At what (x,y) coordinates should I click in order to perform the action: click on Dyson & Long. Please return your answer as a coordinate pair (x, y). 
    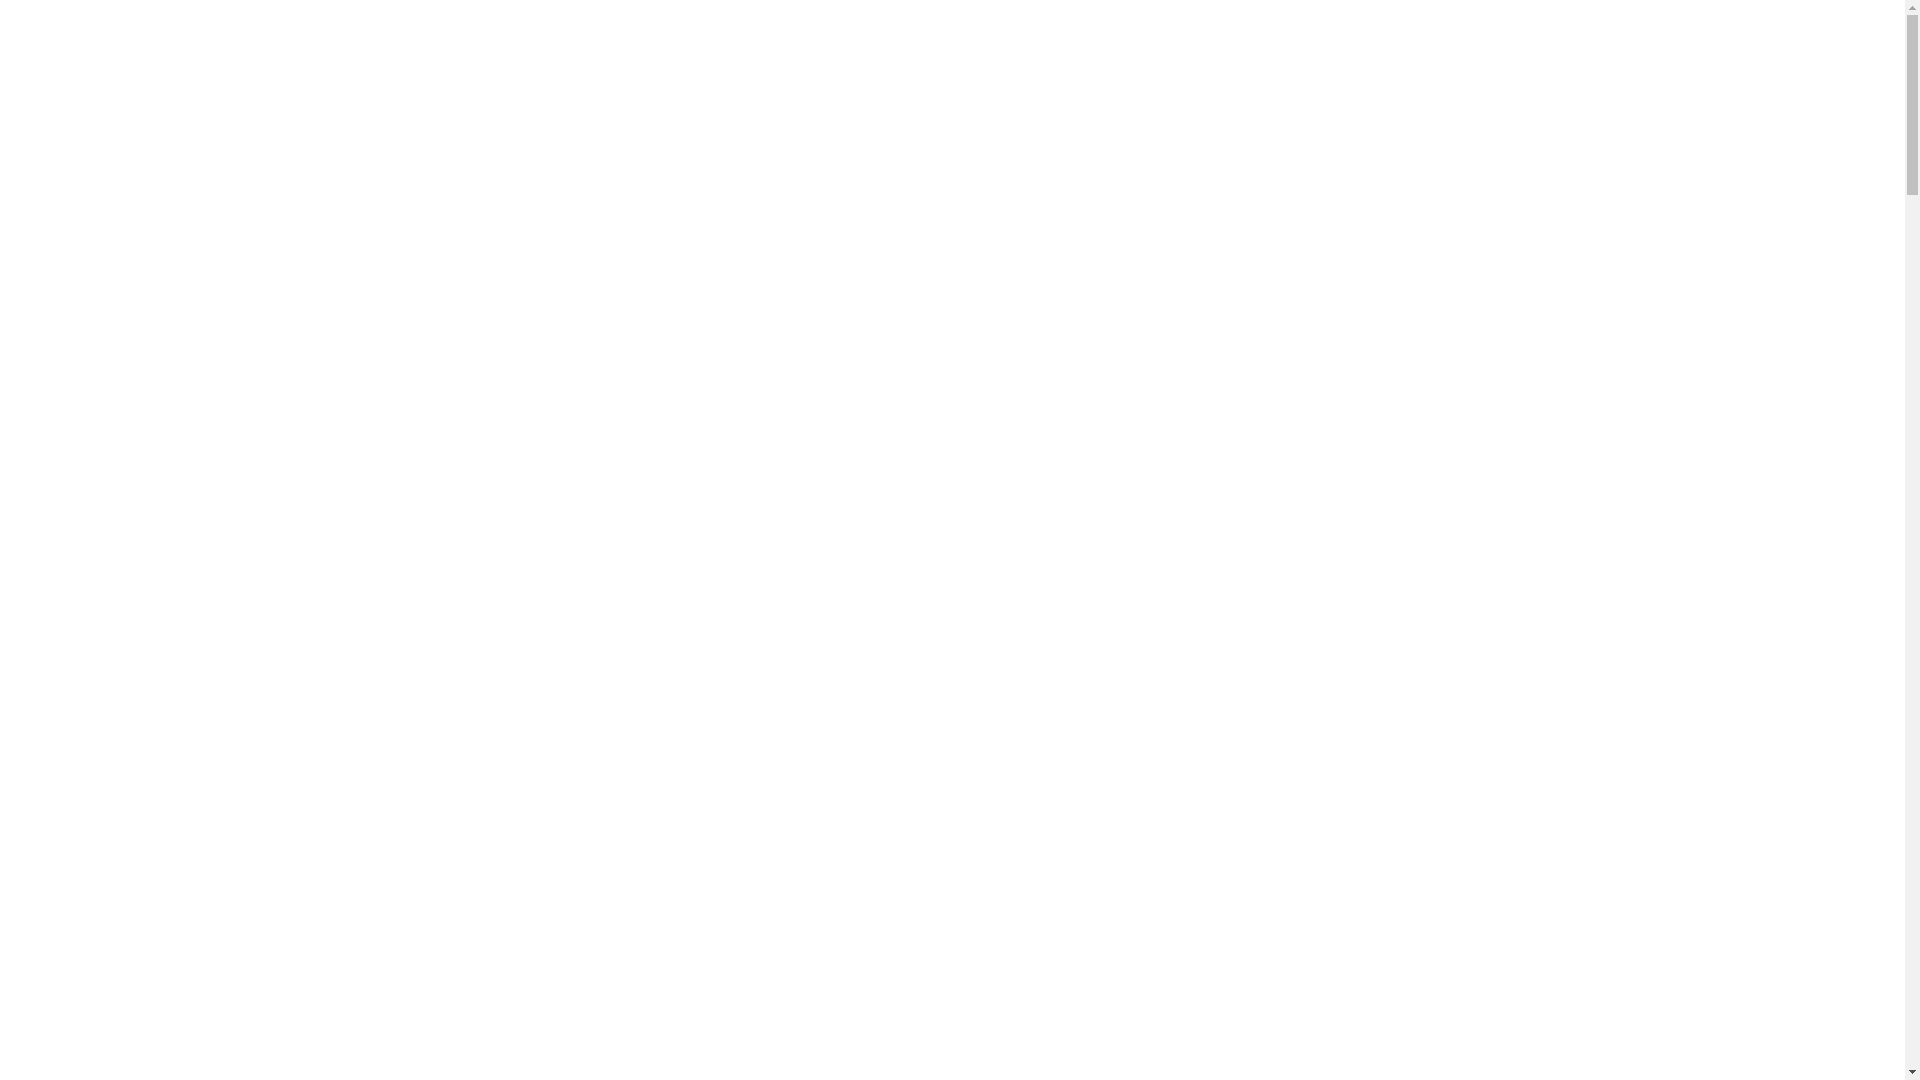
    Looking at the image, I should click on (492, 142).